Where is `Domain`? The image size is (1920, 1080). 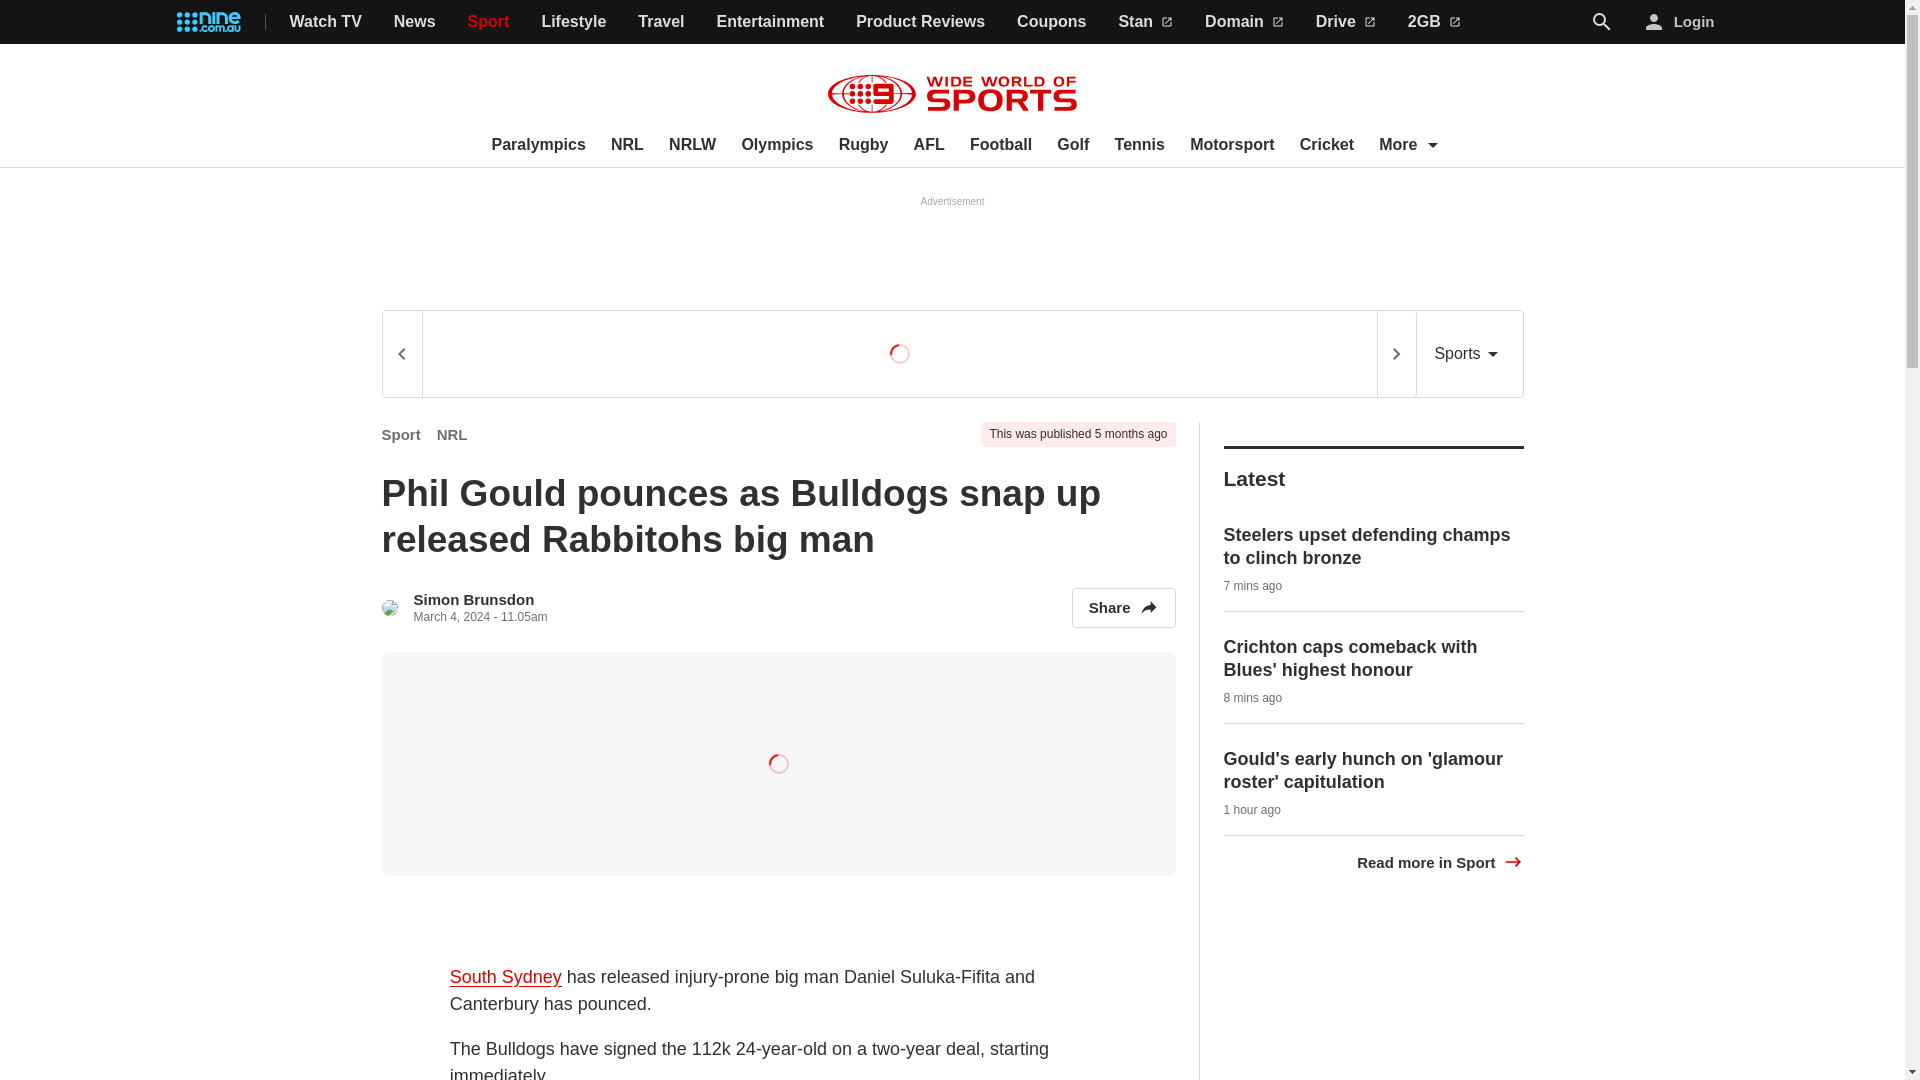
Domain is located at coordinates (1244, 22).